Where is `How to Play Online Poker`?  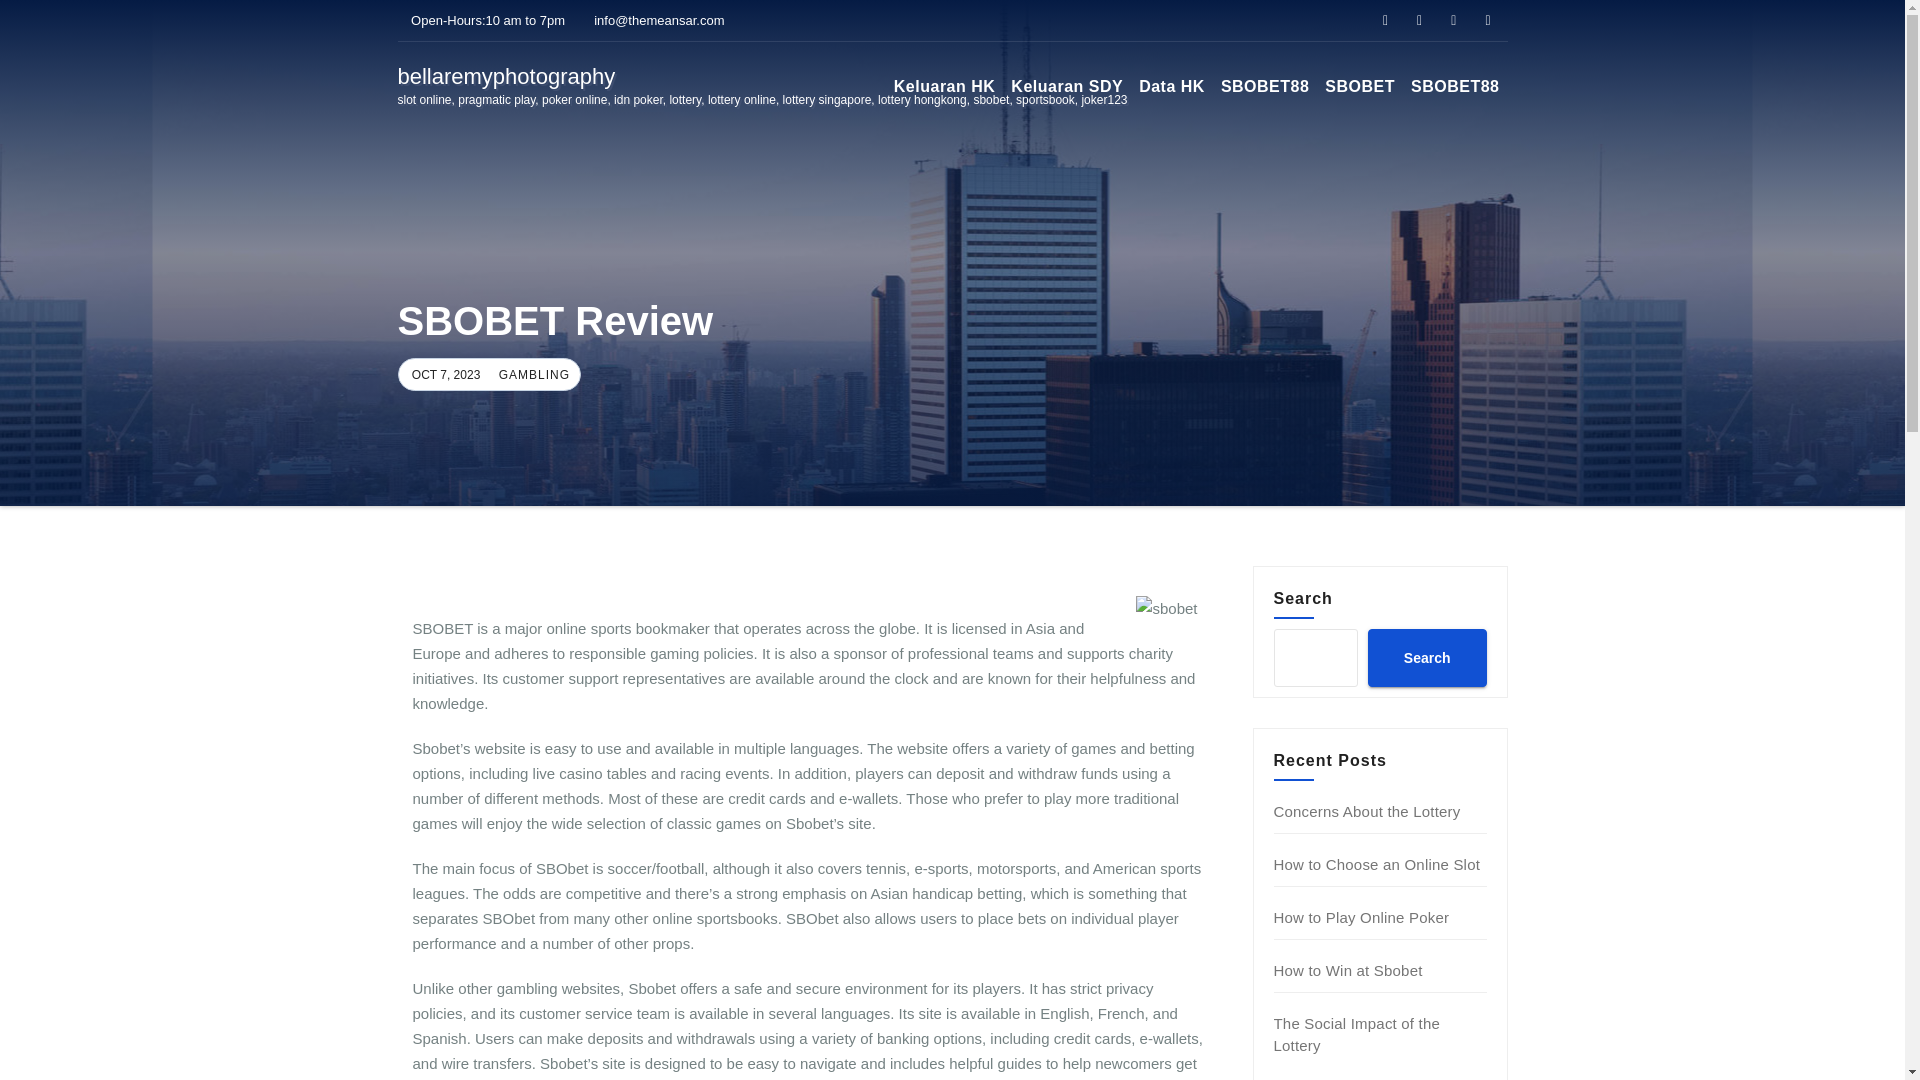
How to Play Online Poker is located at coordinates (1362, 917).